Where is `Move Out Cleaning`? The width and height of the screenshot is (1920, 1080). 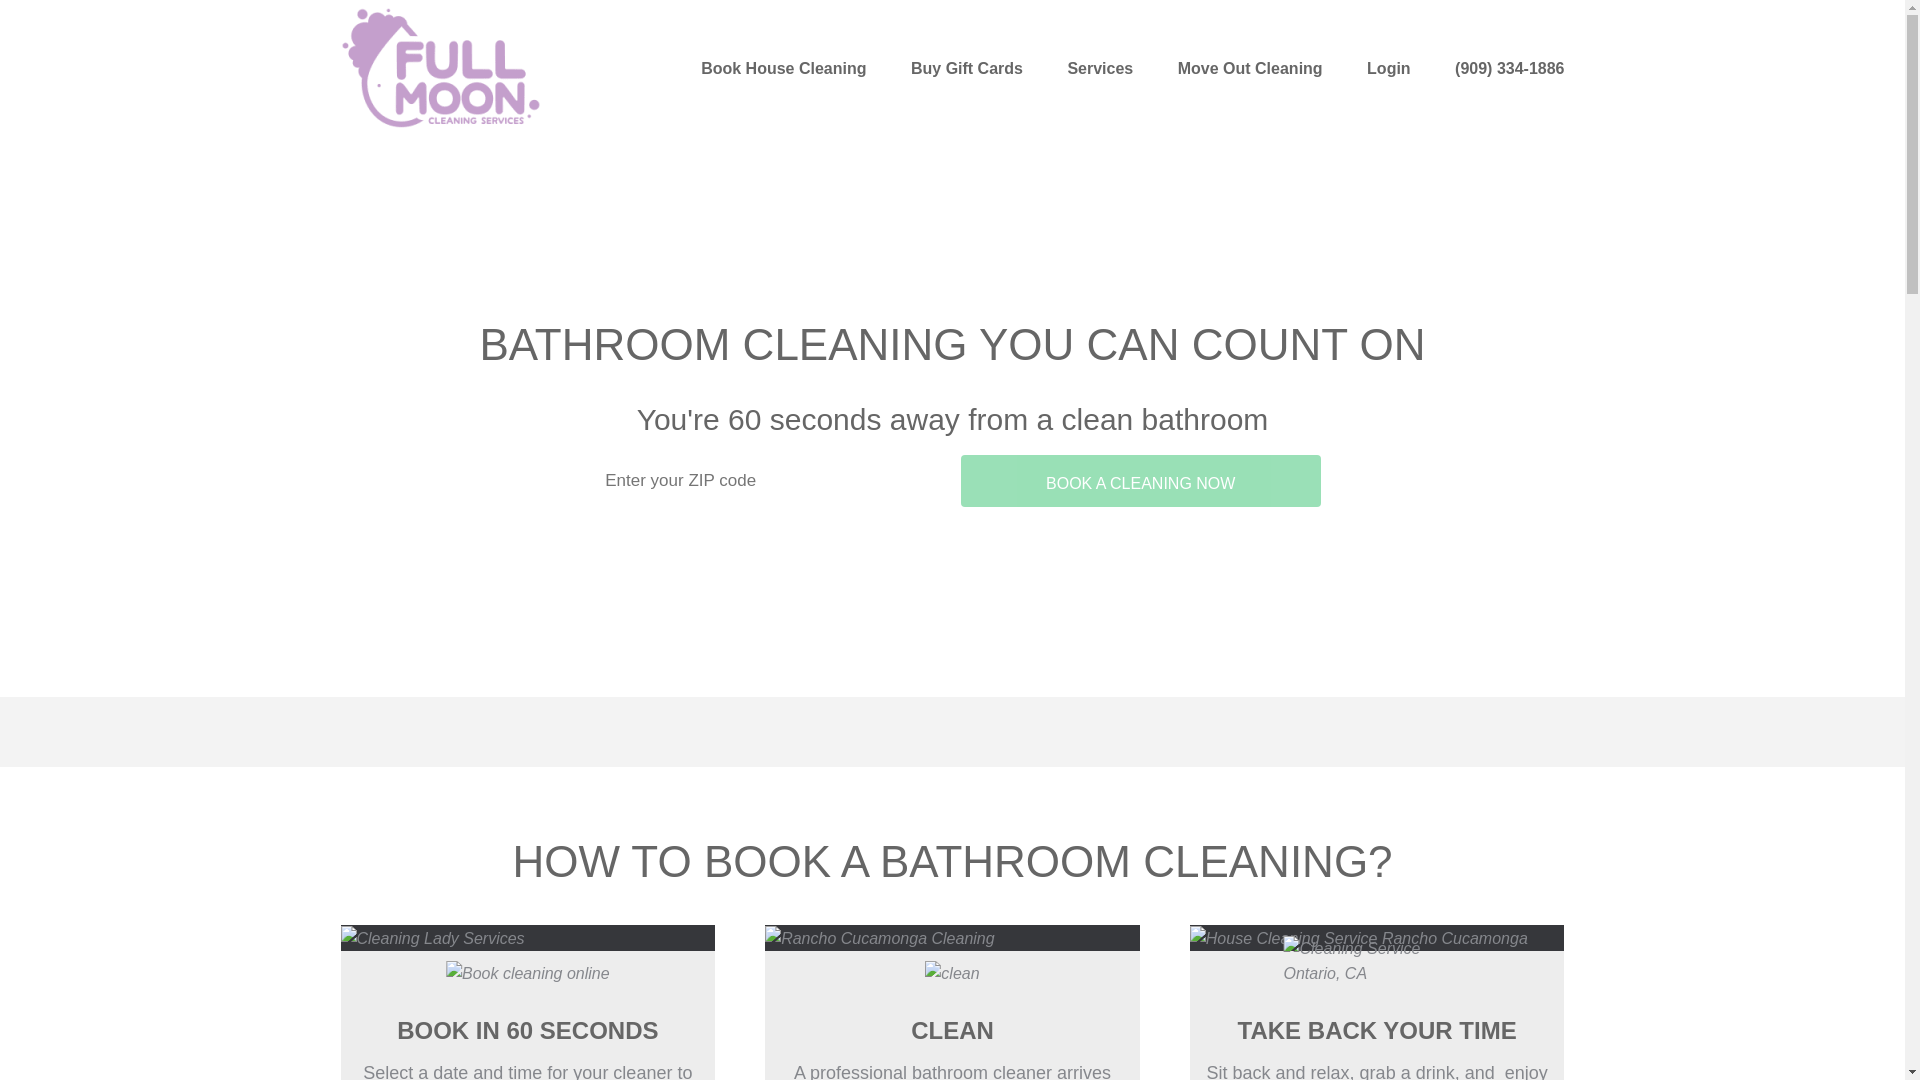 Move Out Cleaning is located at coordinates (1250, 68).